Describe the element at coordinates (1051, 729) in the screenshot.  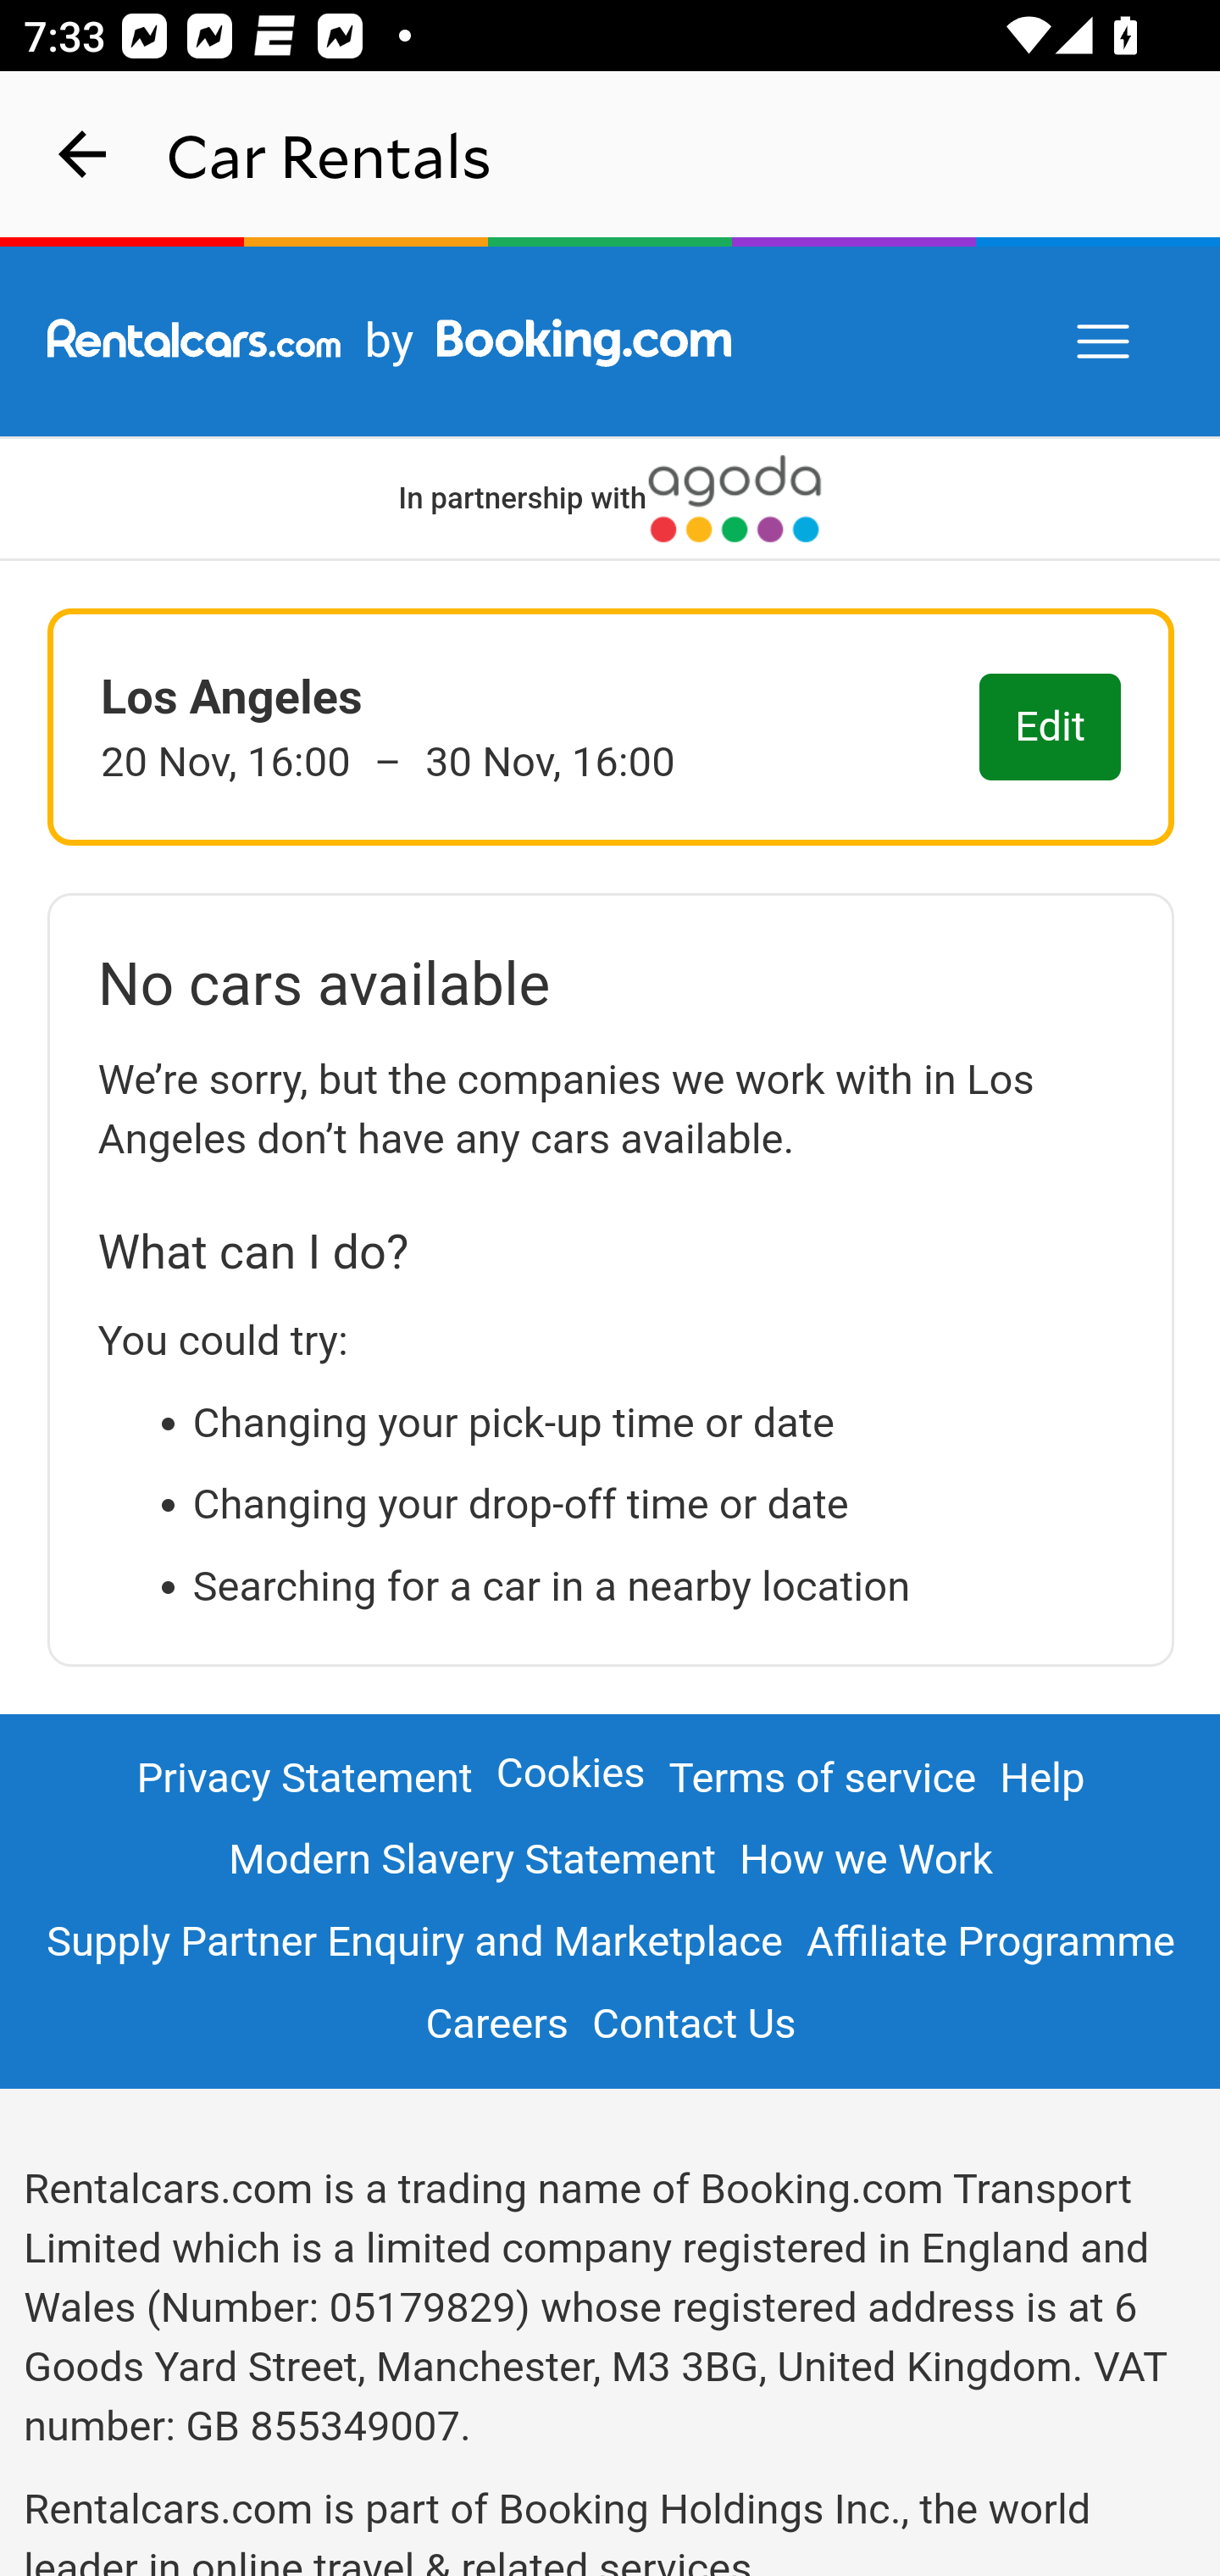
I see `Edit` at that location.